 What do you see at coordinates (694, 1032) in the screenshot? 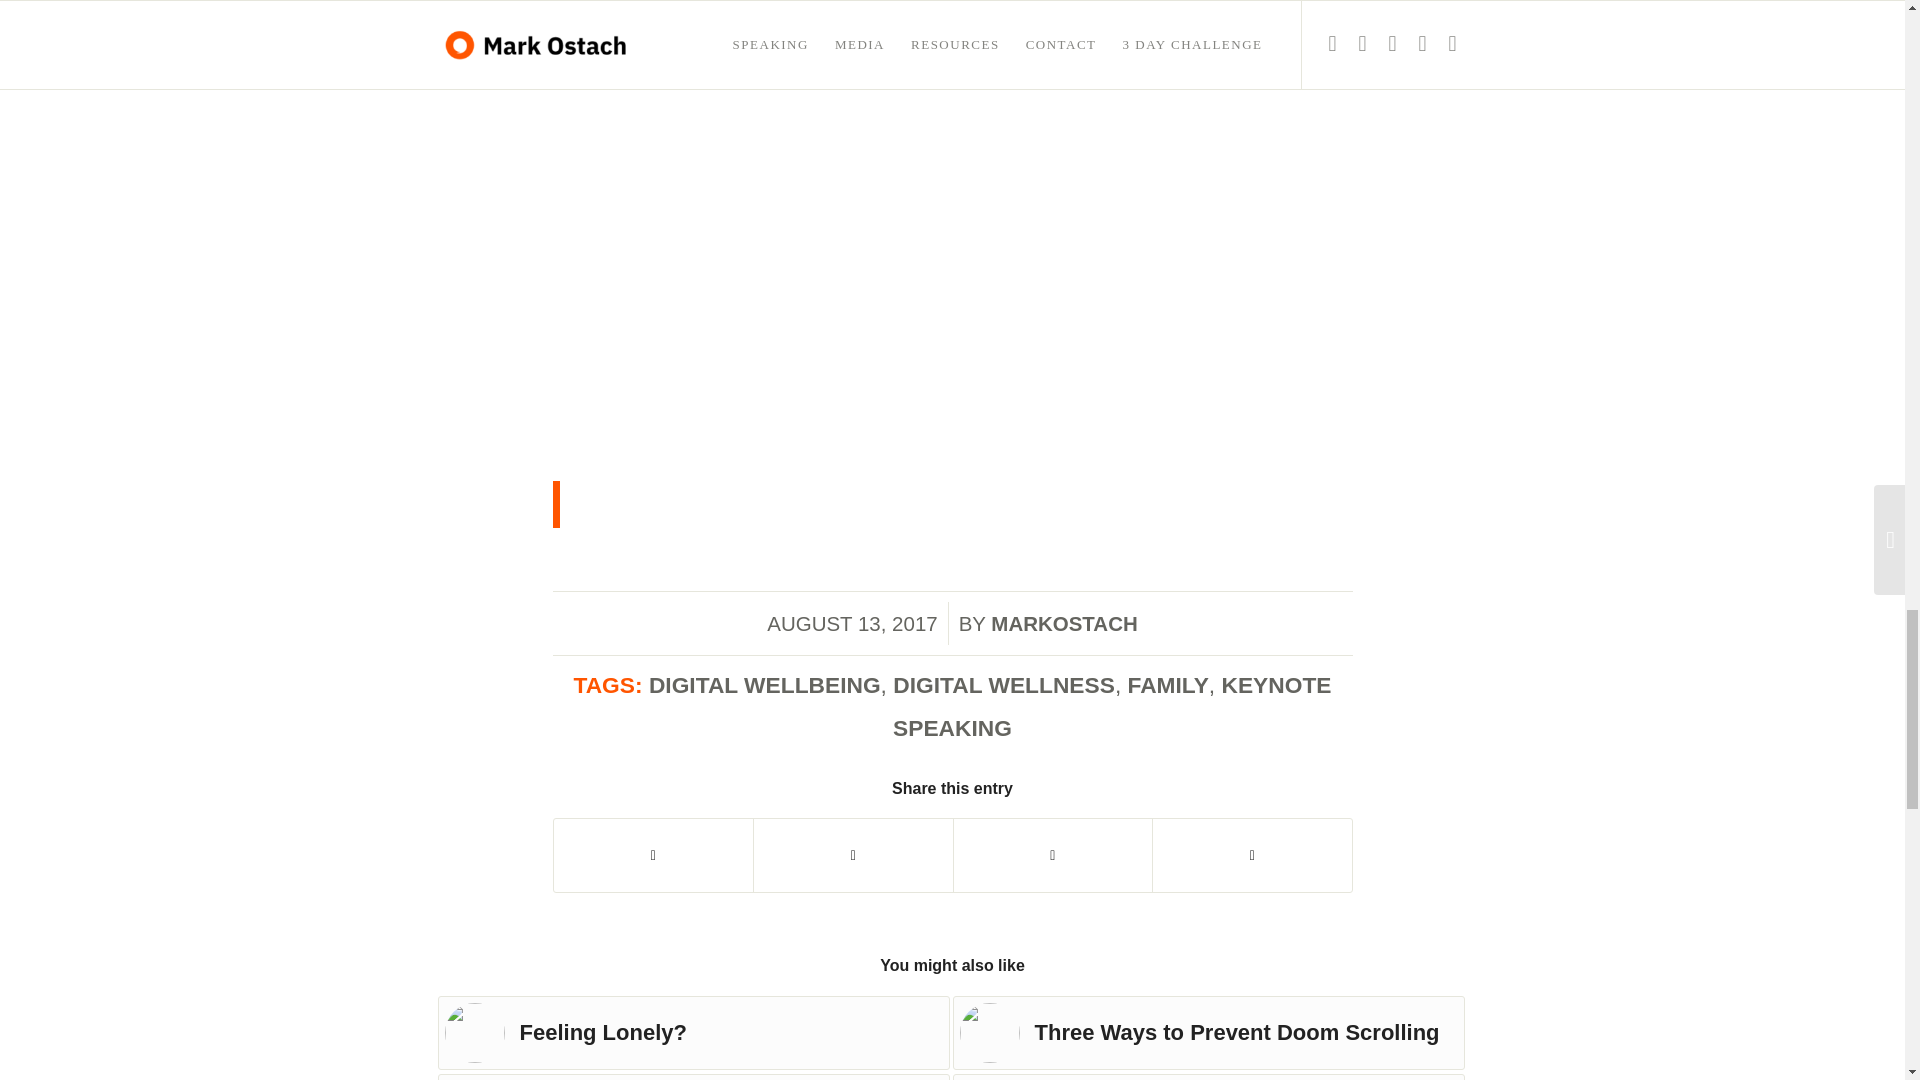
I see `Feeling Lonely?` at bounding box center [694, 1032].